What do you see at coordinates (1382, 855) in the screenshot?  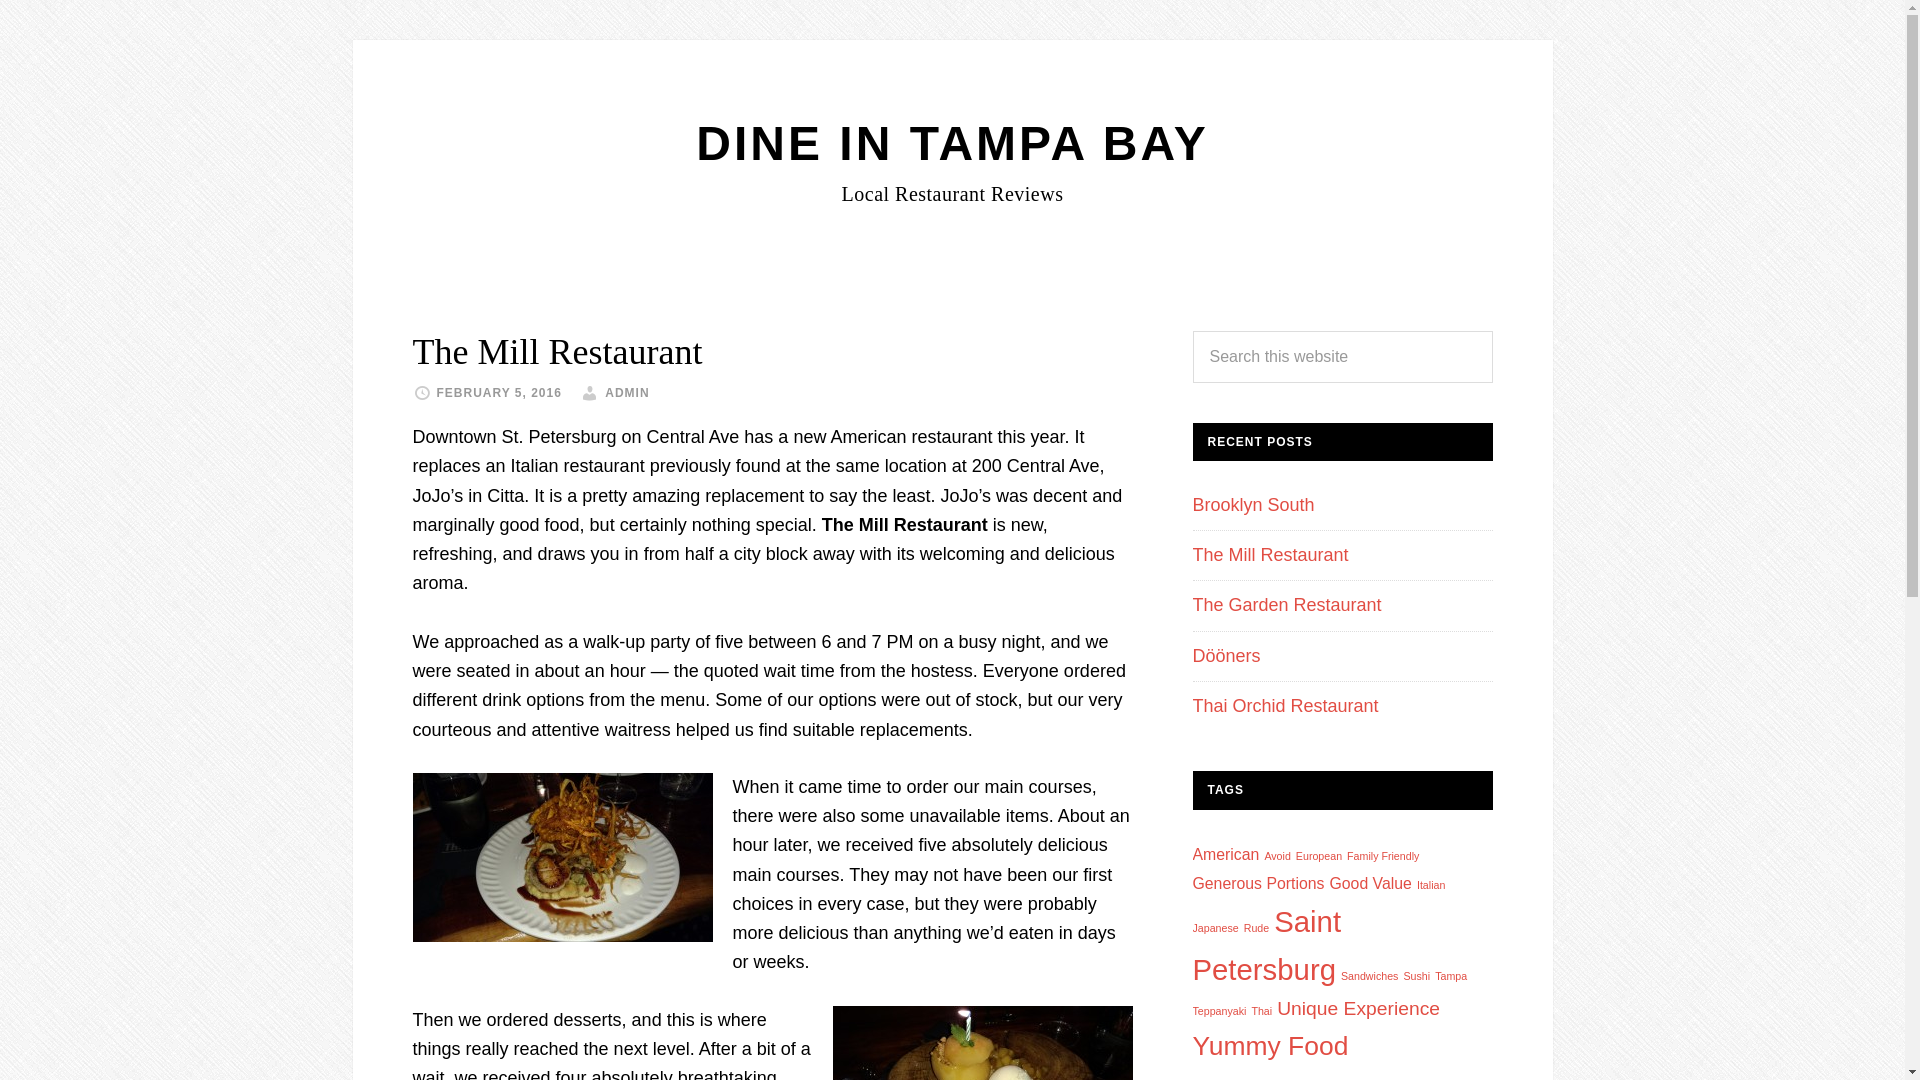 I see `Family Friendly` at bounding box center [1382, 855].